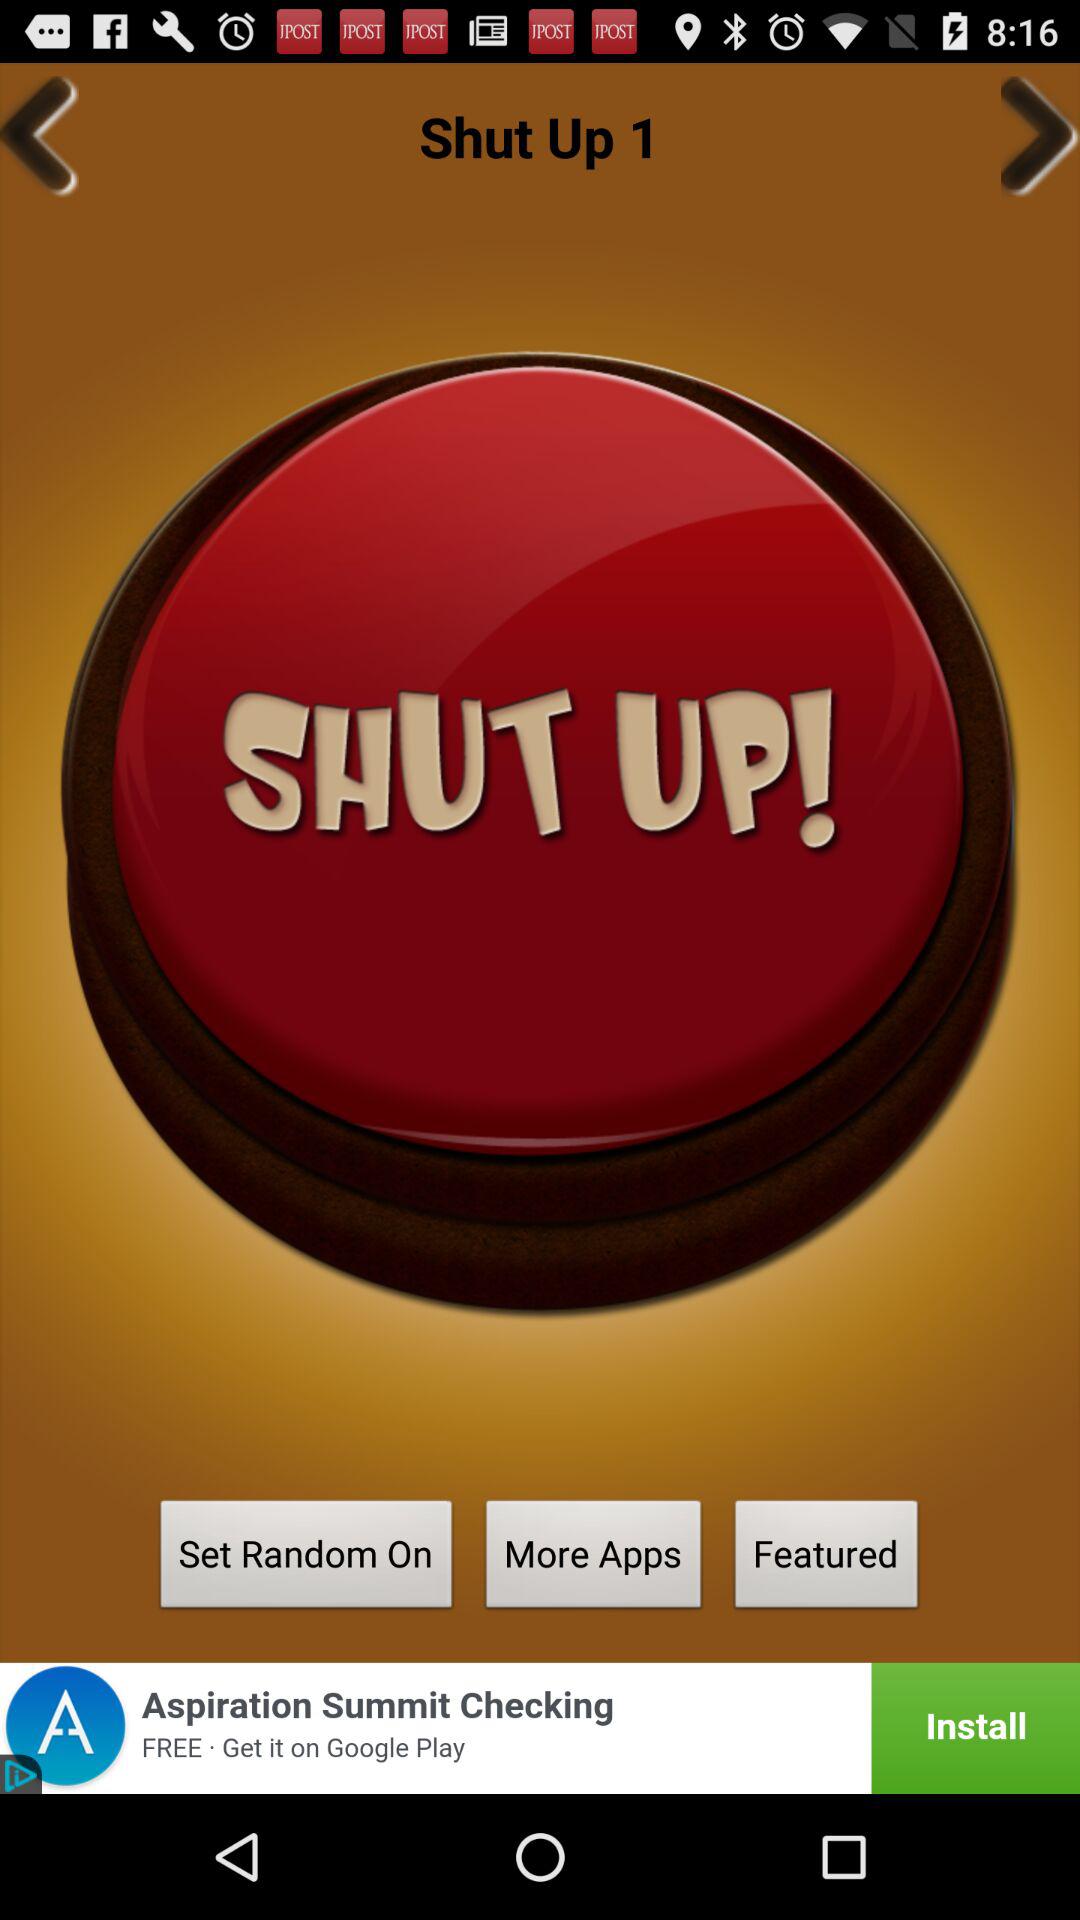 This screenshot has height=1920, width=1080. Describe the element at coordinates (594, 1560) in the screenshot. I see `tap the more apps button` at that location.